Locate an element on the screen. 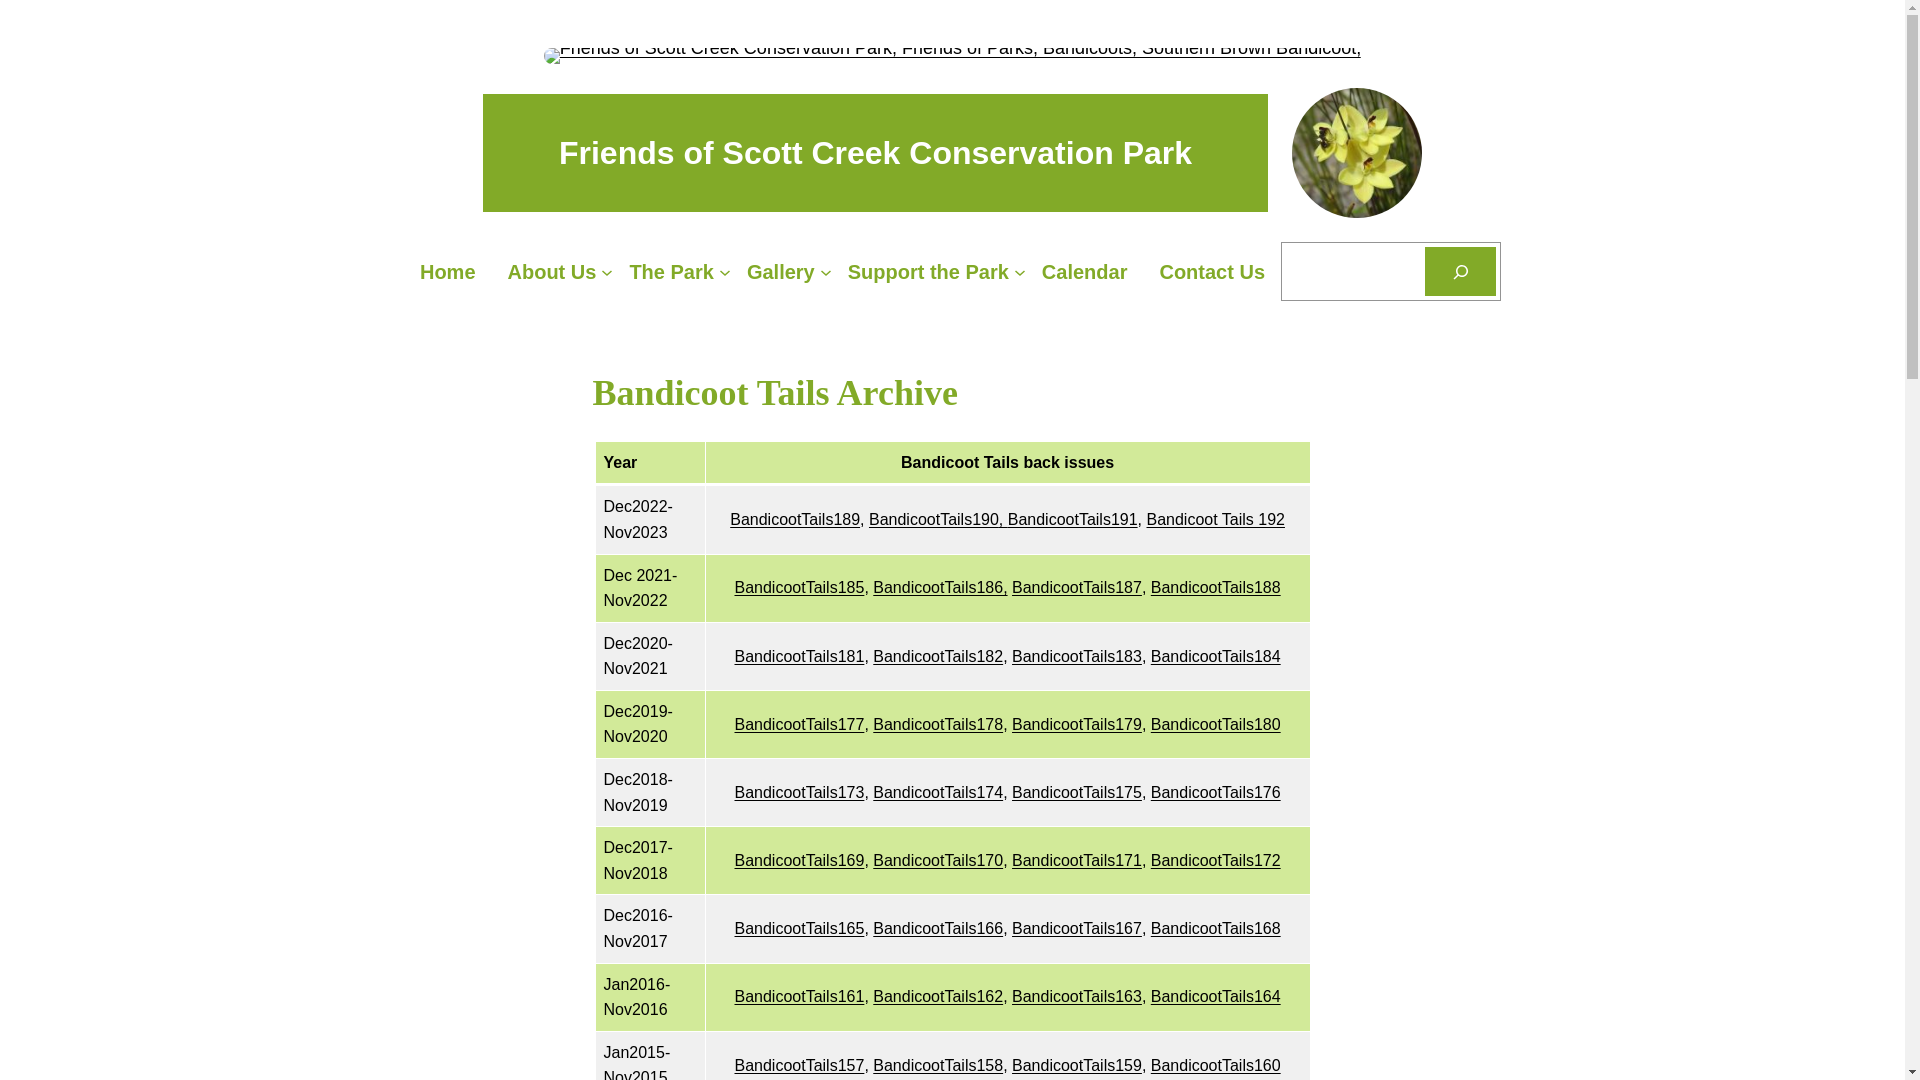  BandicootTails177 is located at coordinates (799, 724).